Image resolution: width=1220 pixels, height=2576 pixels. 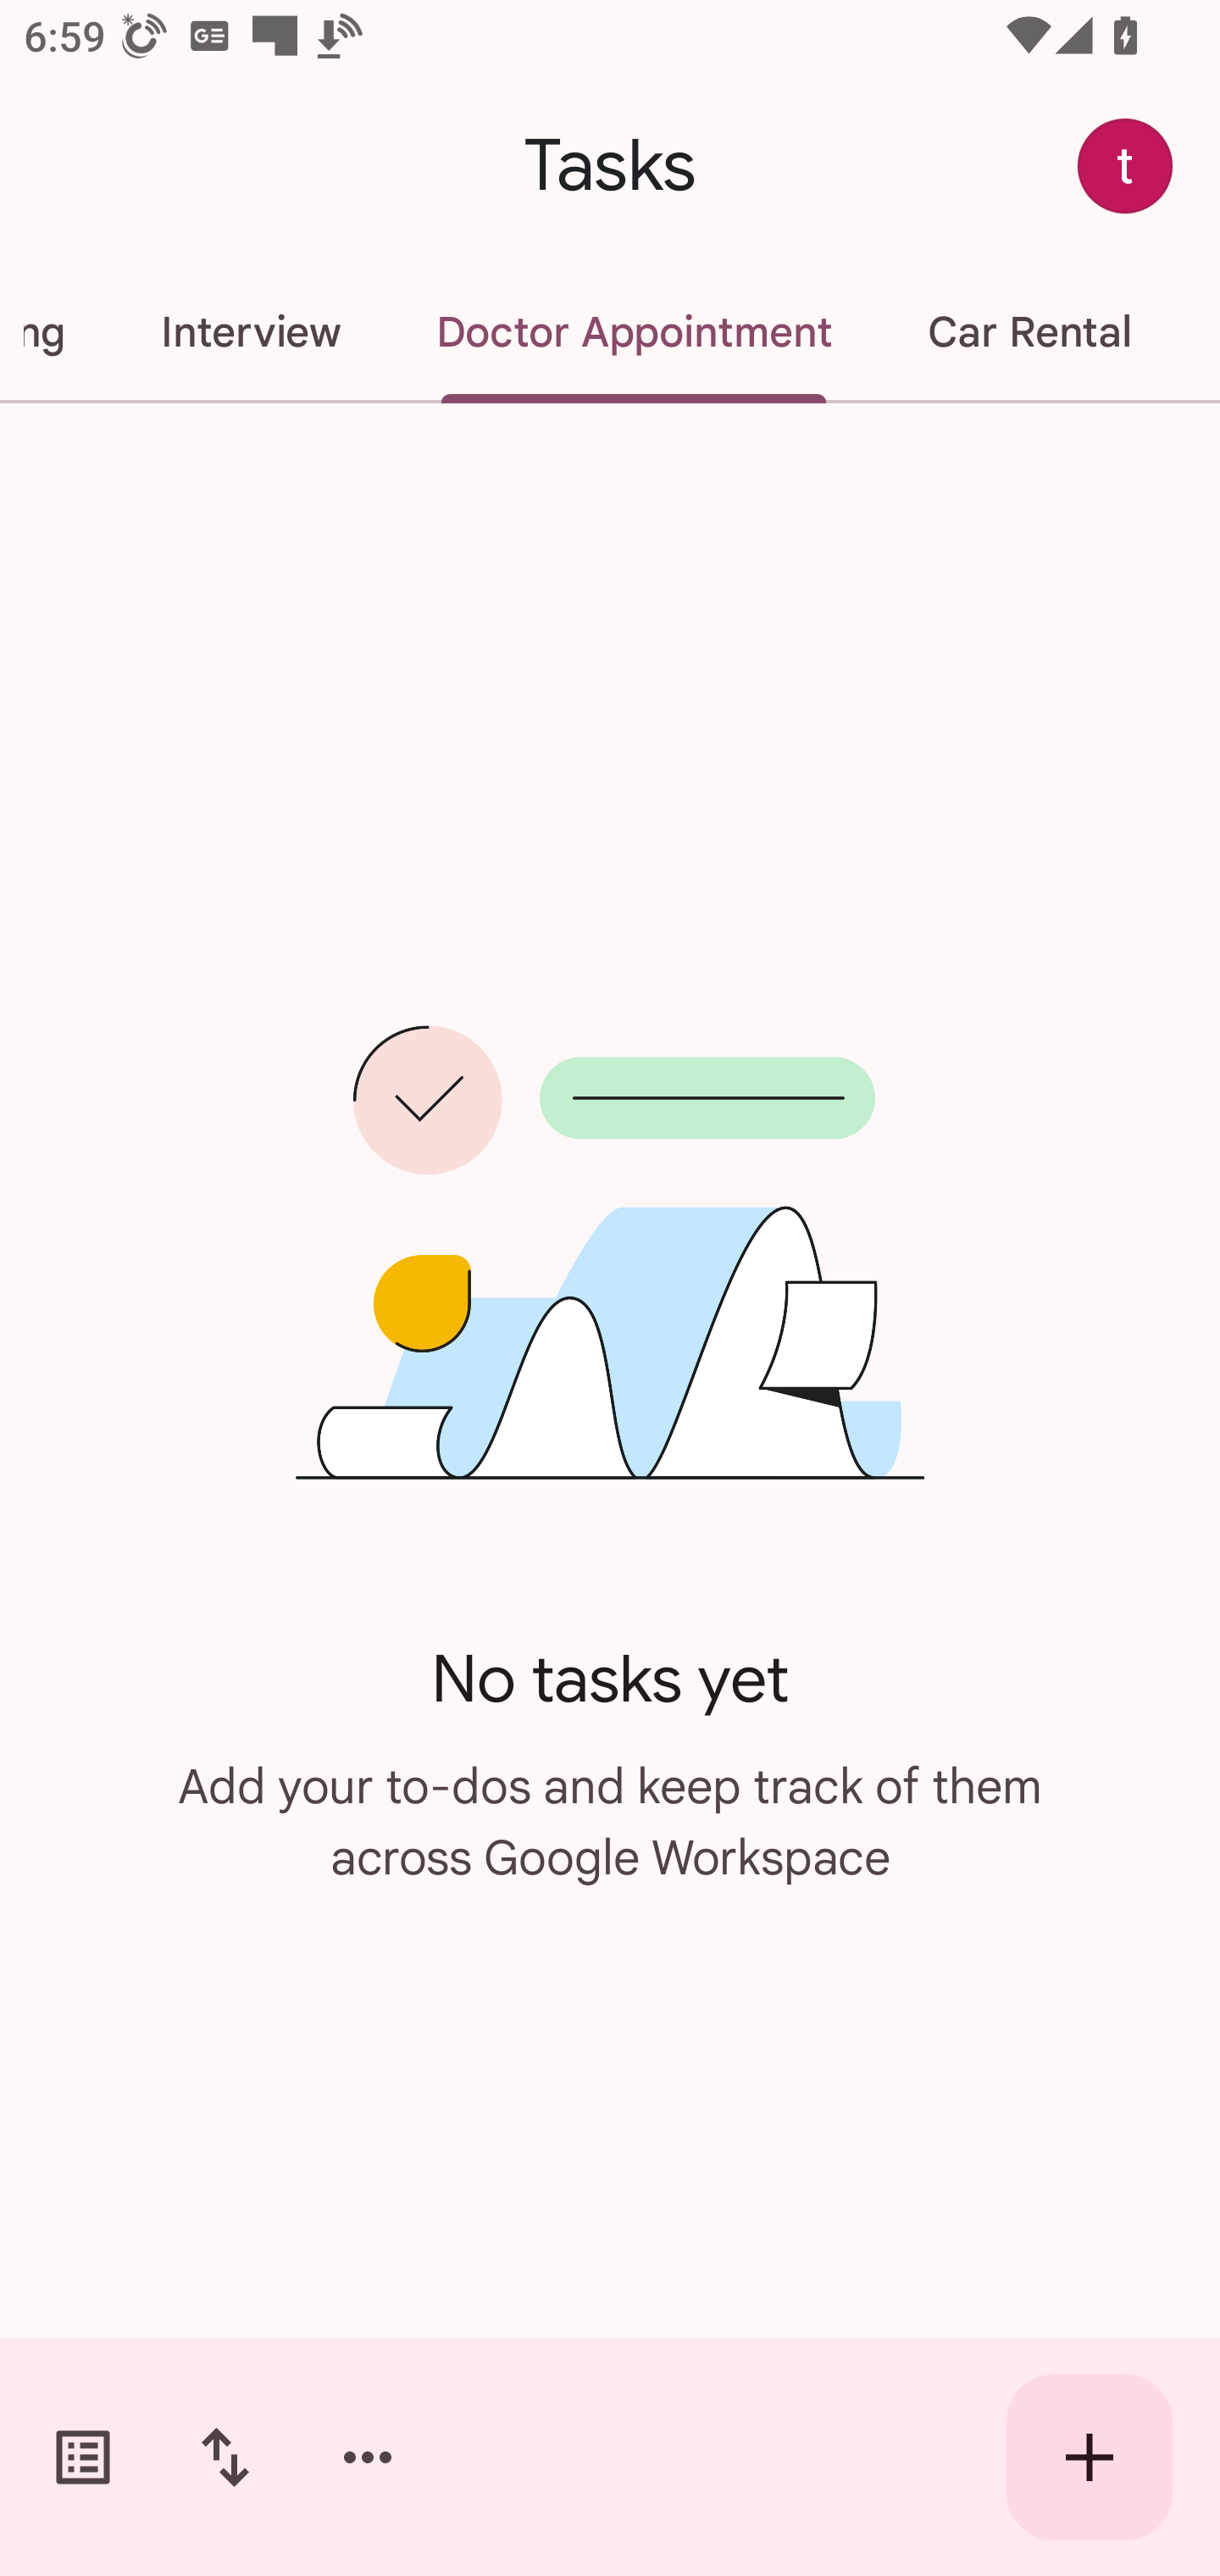 I want to click on Car Rental, so click(x=1029, y=332).